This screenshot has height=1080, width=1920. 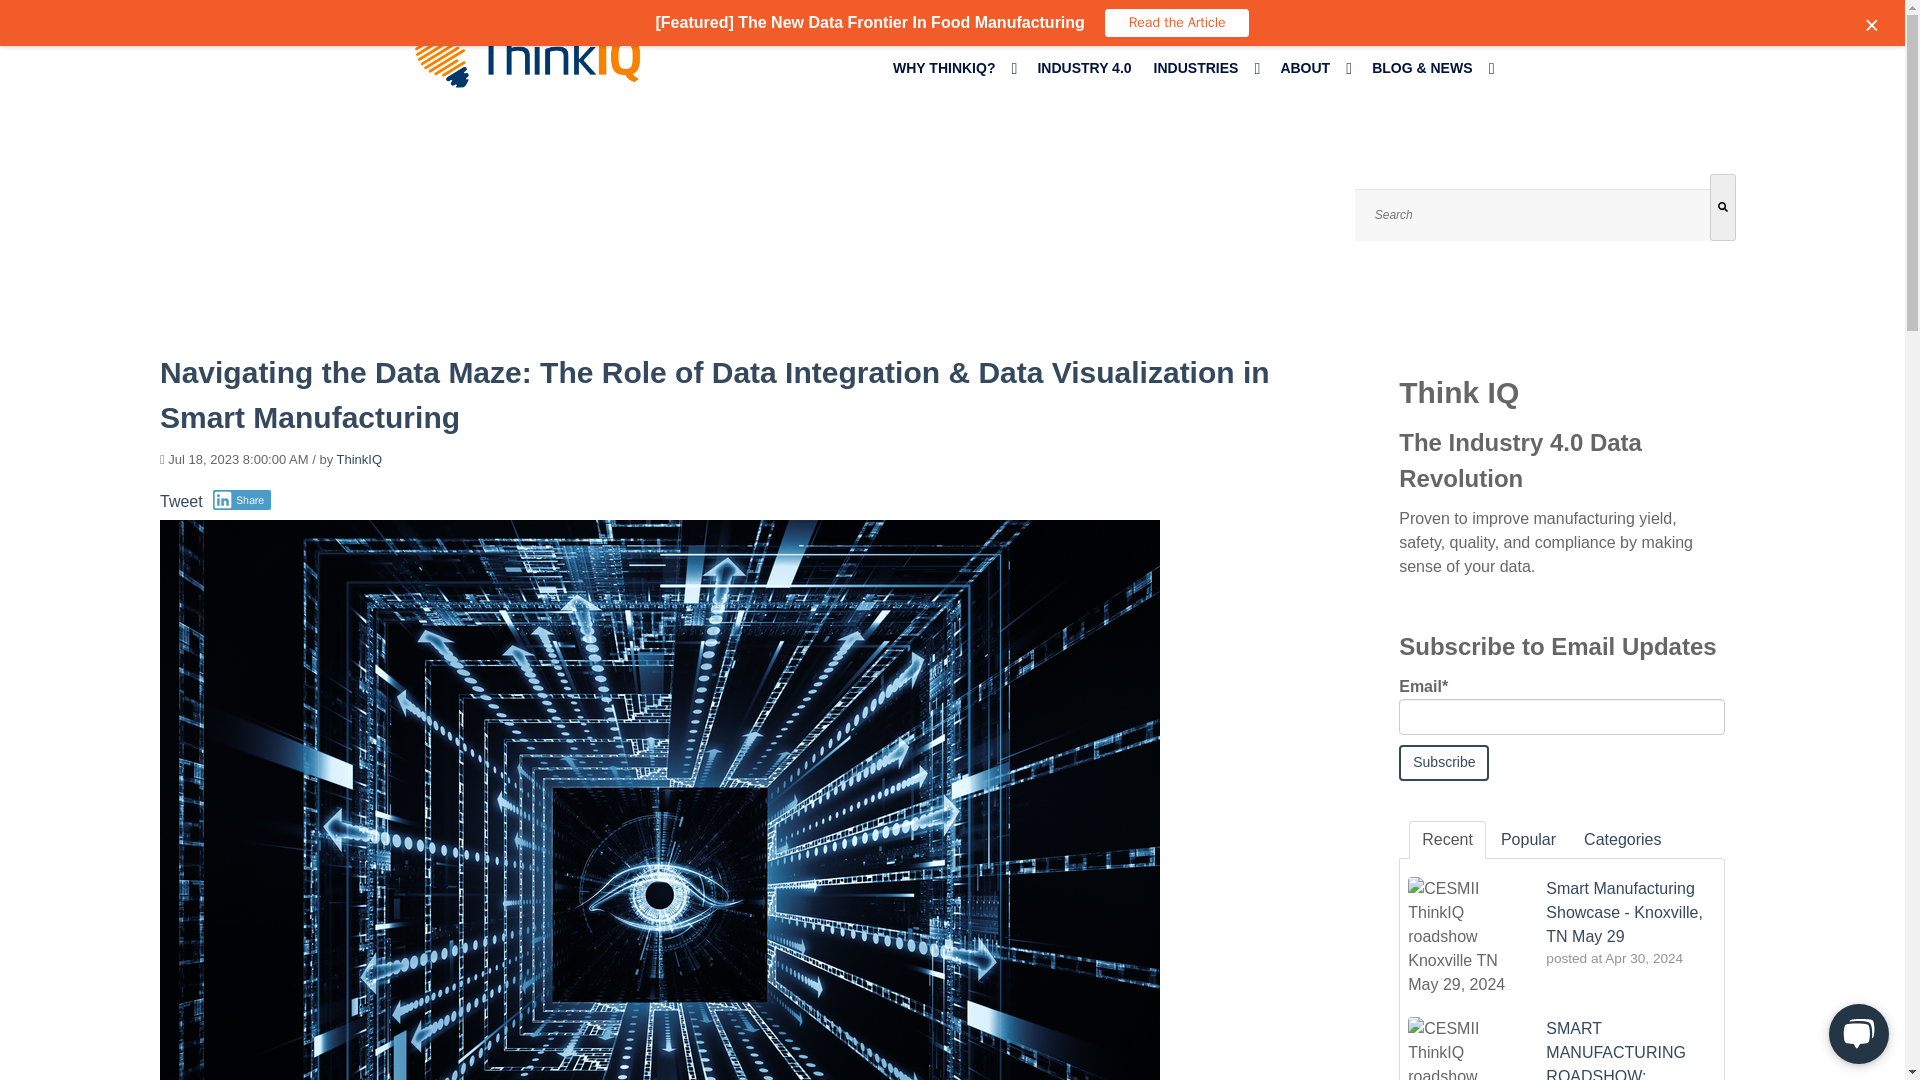 What do you see at coordinates (1314, 84) in the screenshot?
I see `ABOUT` at bounding box center [1314, 84].